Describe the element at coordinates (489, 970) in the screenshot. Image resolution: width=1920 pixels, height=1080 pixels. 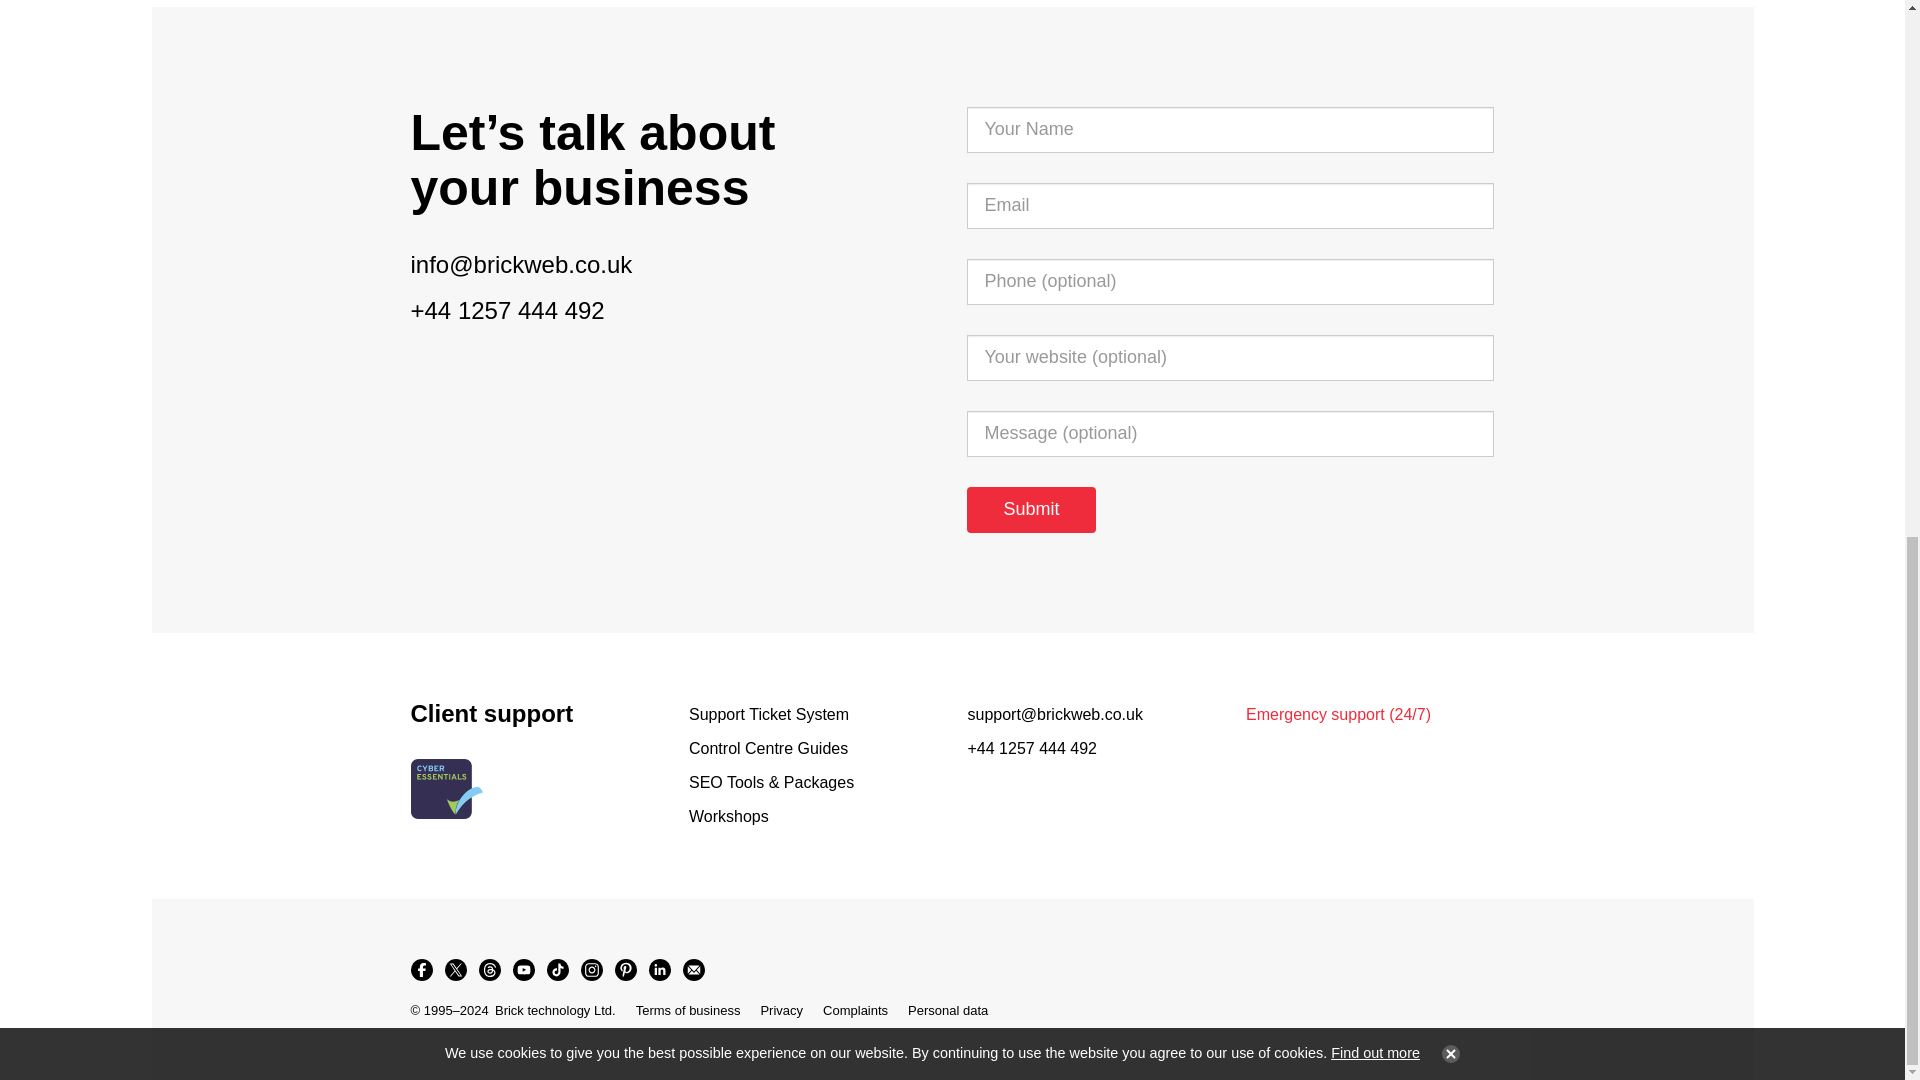
I see `Threads` at that location.